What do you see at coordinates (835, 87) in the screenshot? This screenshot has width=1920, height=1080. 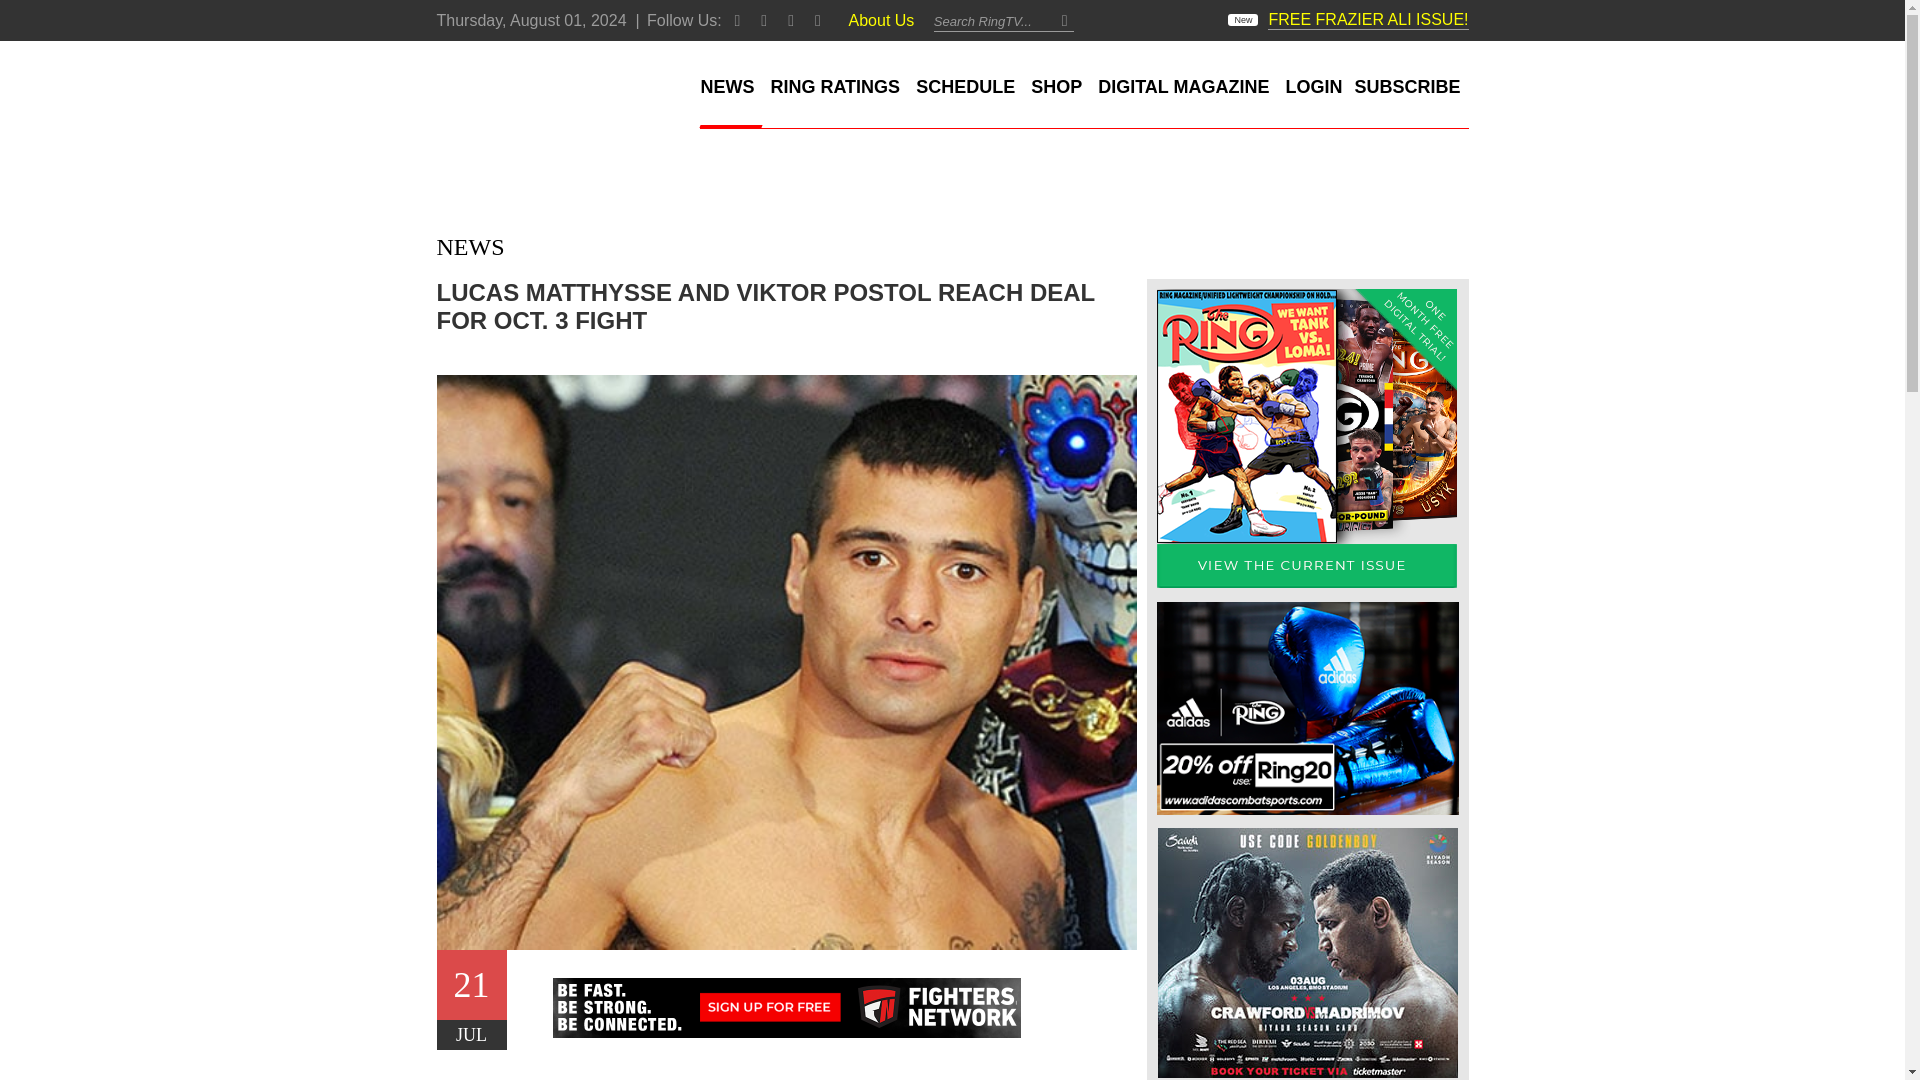 I see `RING RATINGS` at bounding box center [835, 87].